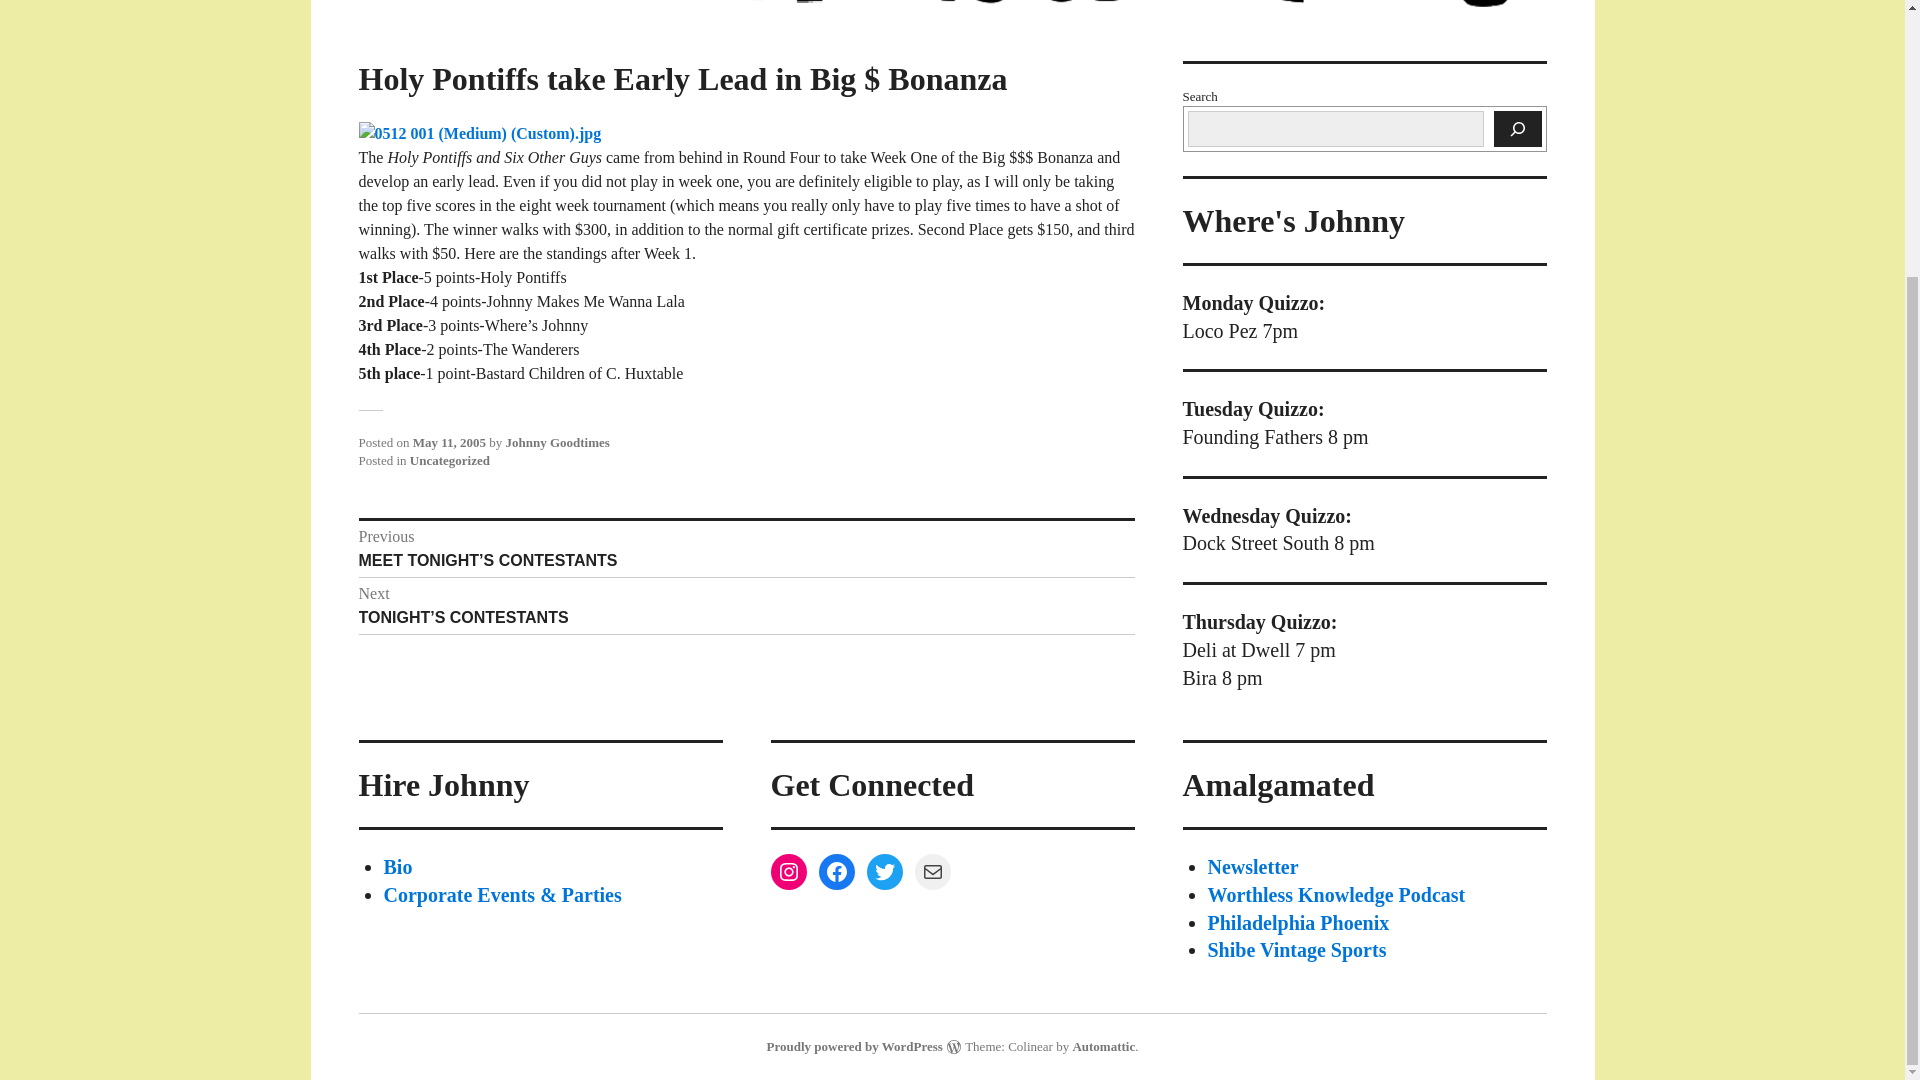 This screenshot has width=1920, height=1080. Describe the element at coordinates (1298, 922) in the screenshot. I see `Philadelphia Phoenix` at that location.